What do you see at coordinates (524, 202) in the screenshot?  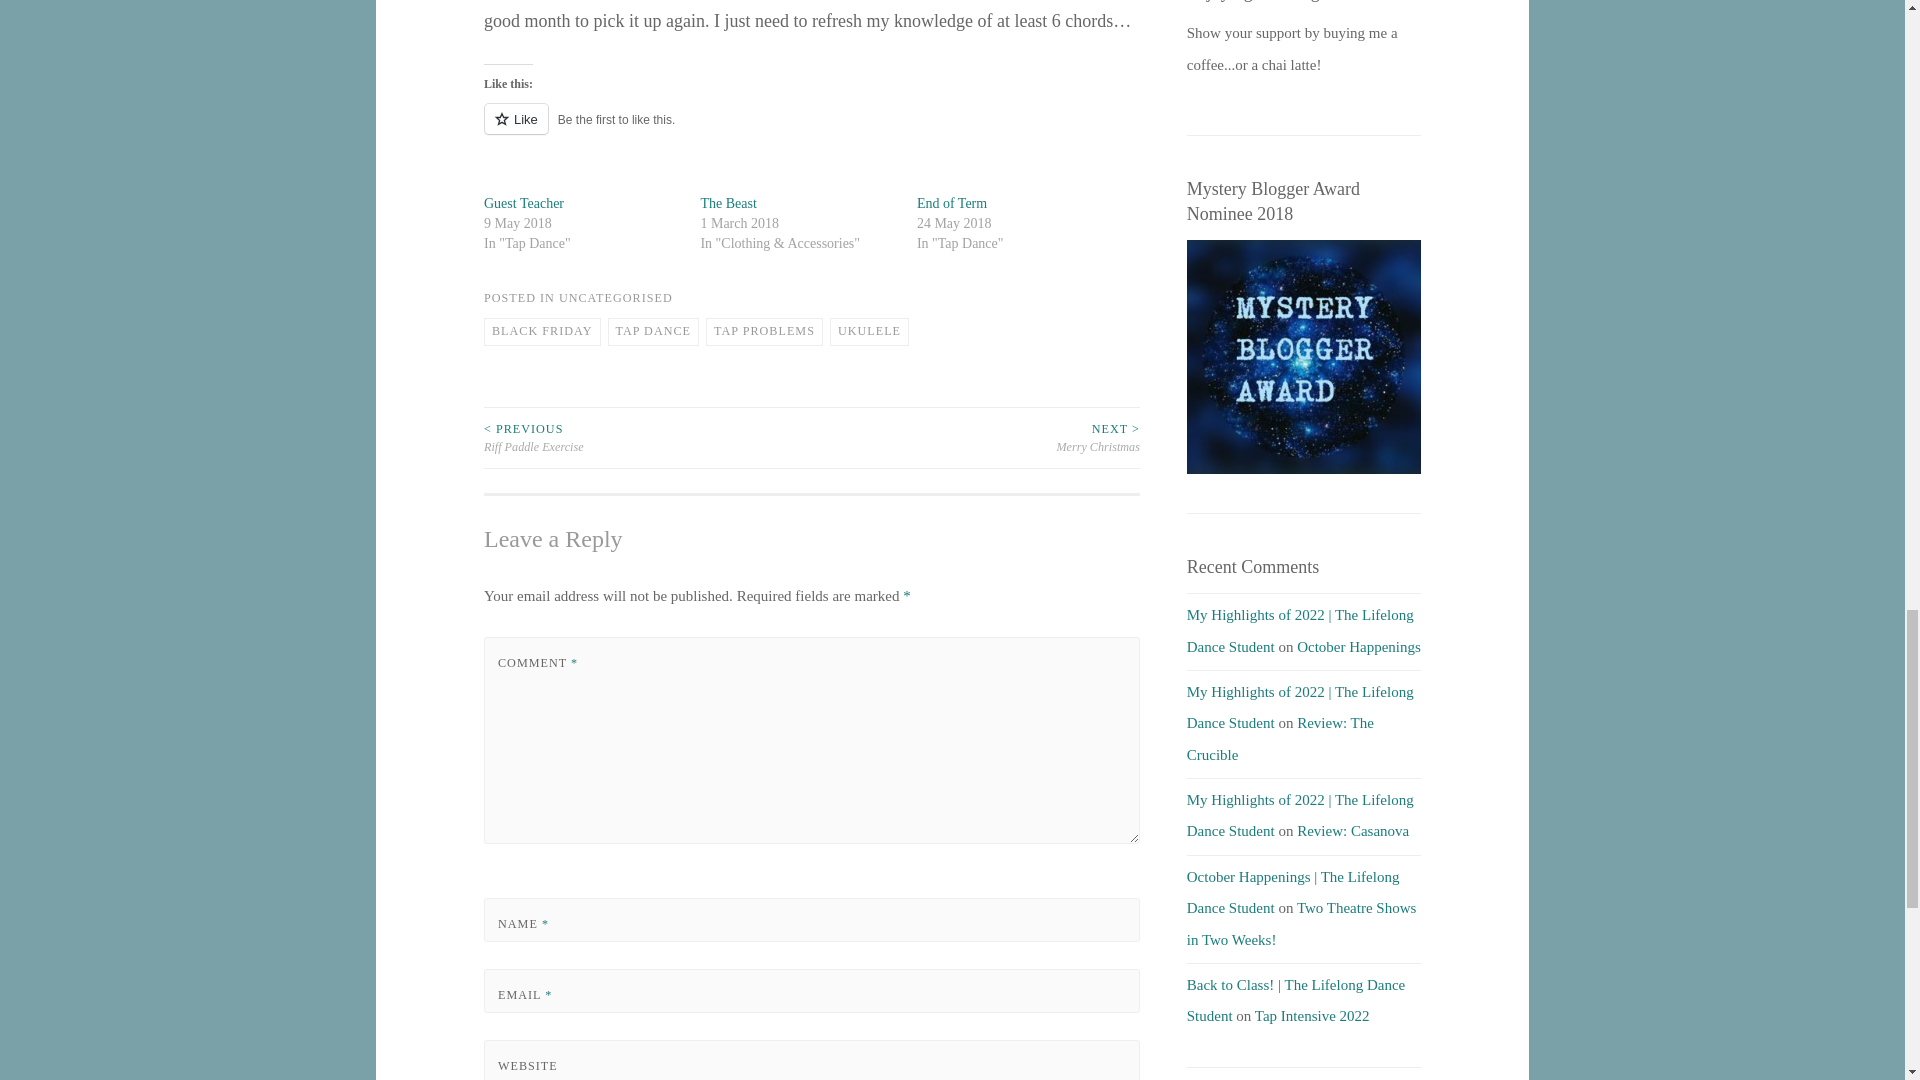 I see `Guest Teacher` at bounding box center [524, 202].